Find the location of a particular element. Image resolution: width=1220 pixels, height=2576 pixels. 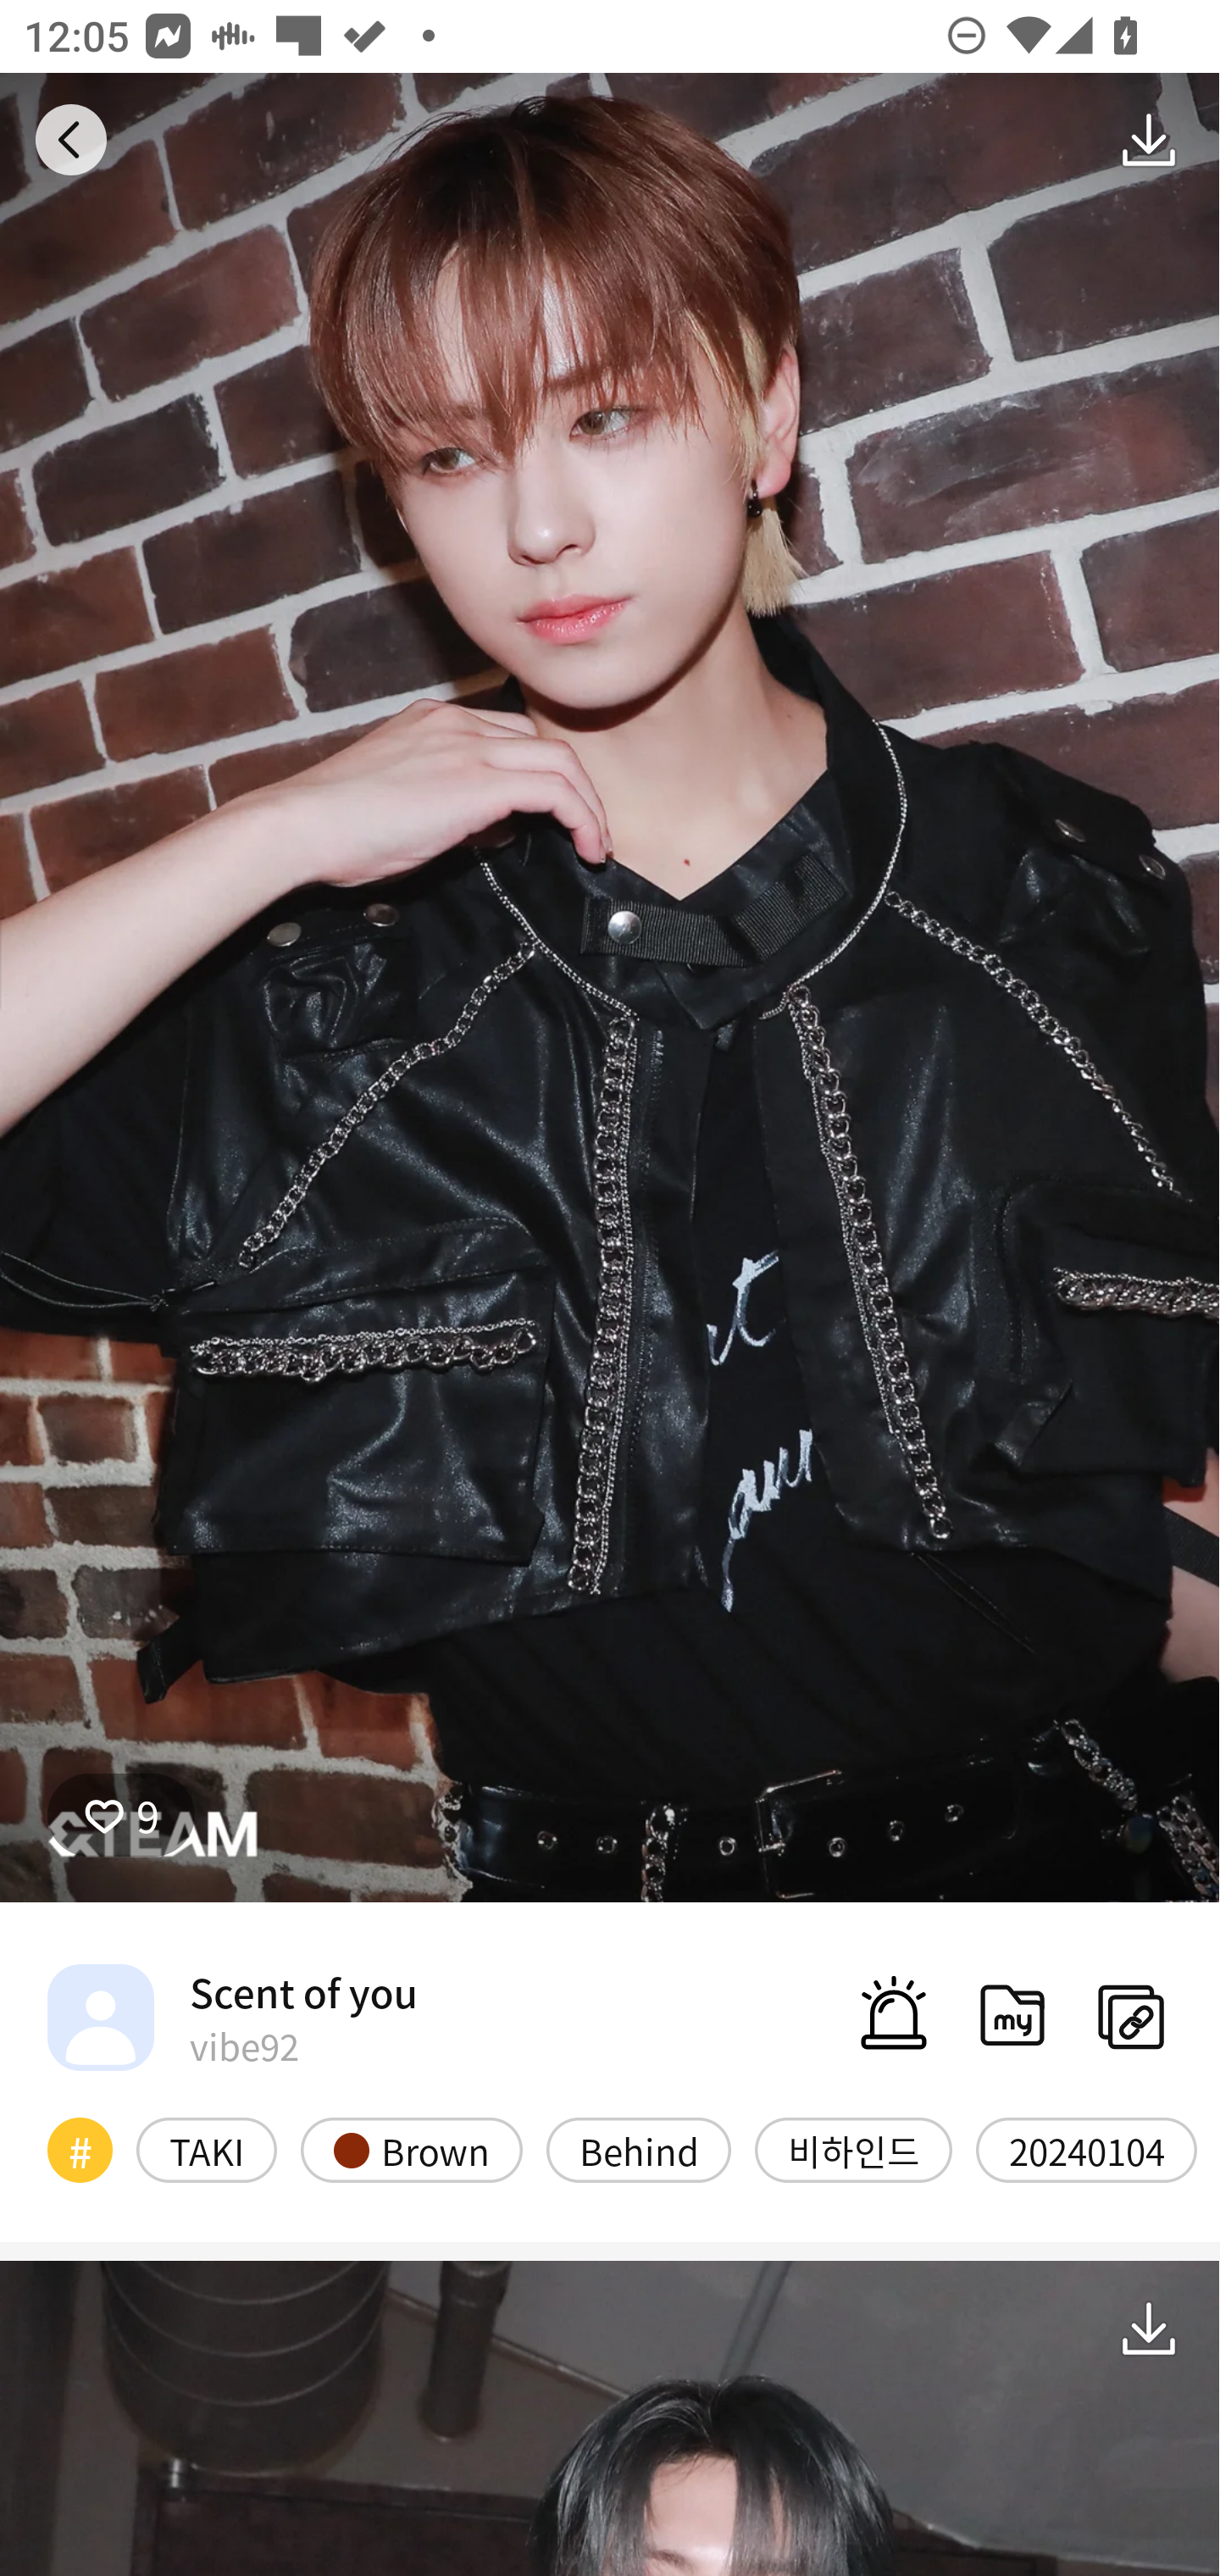

Behind is located at coordinates (639, 2149).